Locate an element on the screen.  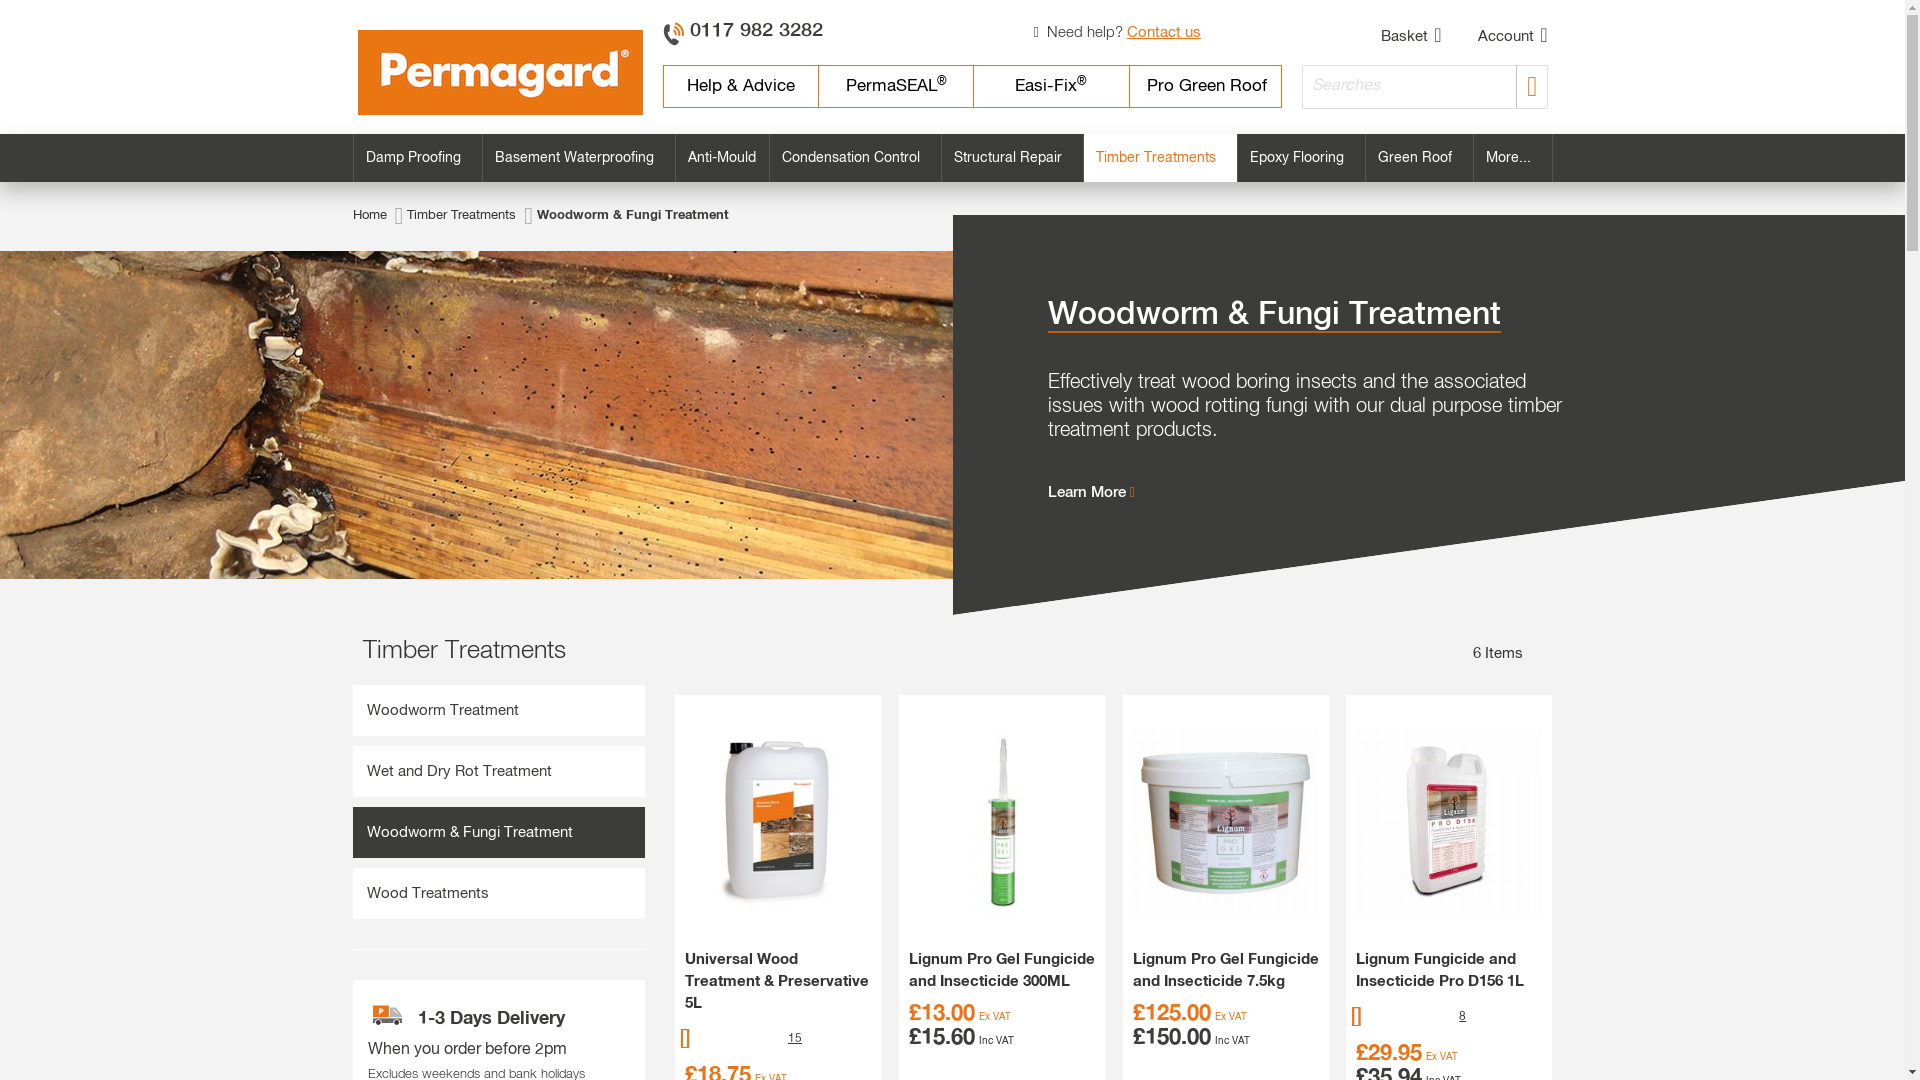
Damp Proofing is located at coordinates (417, 158).